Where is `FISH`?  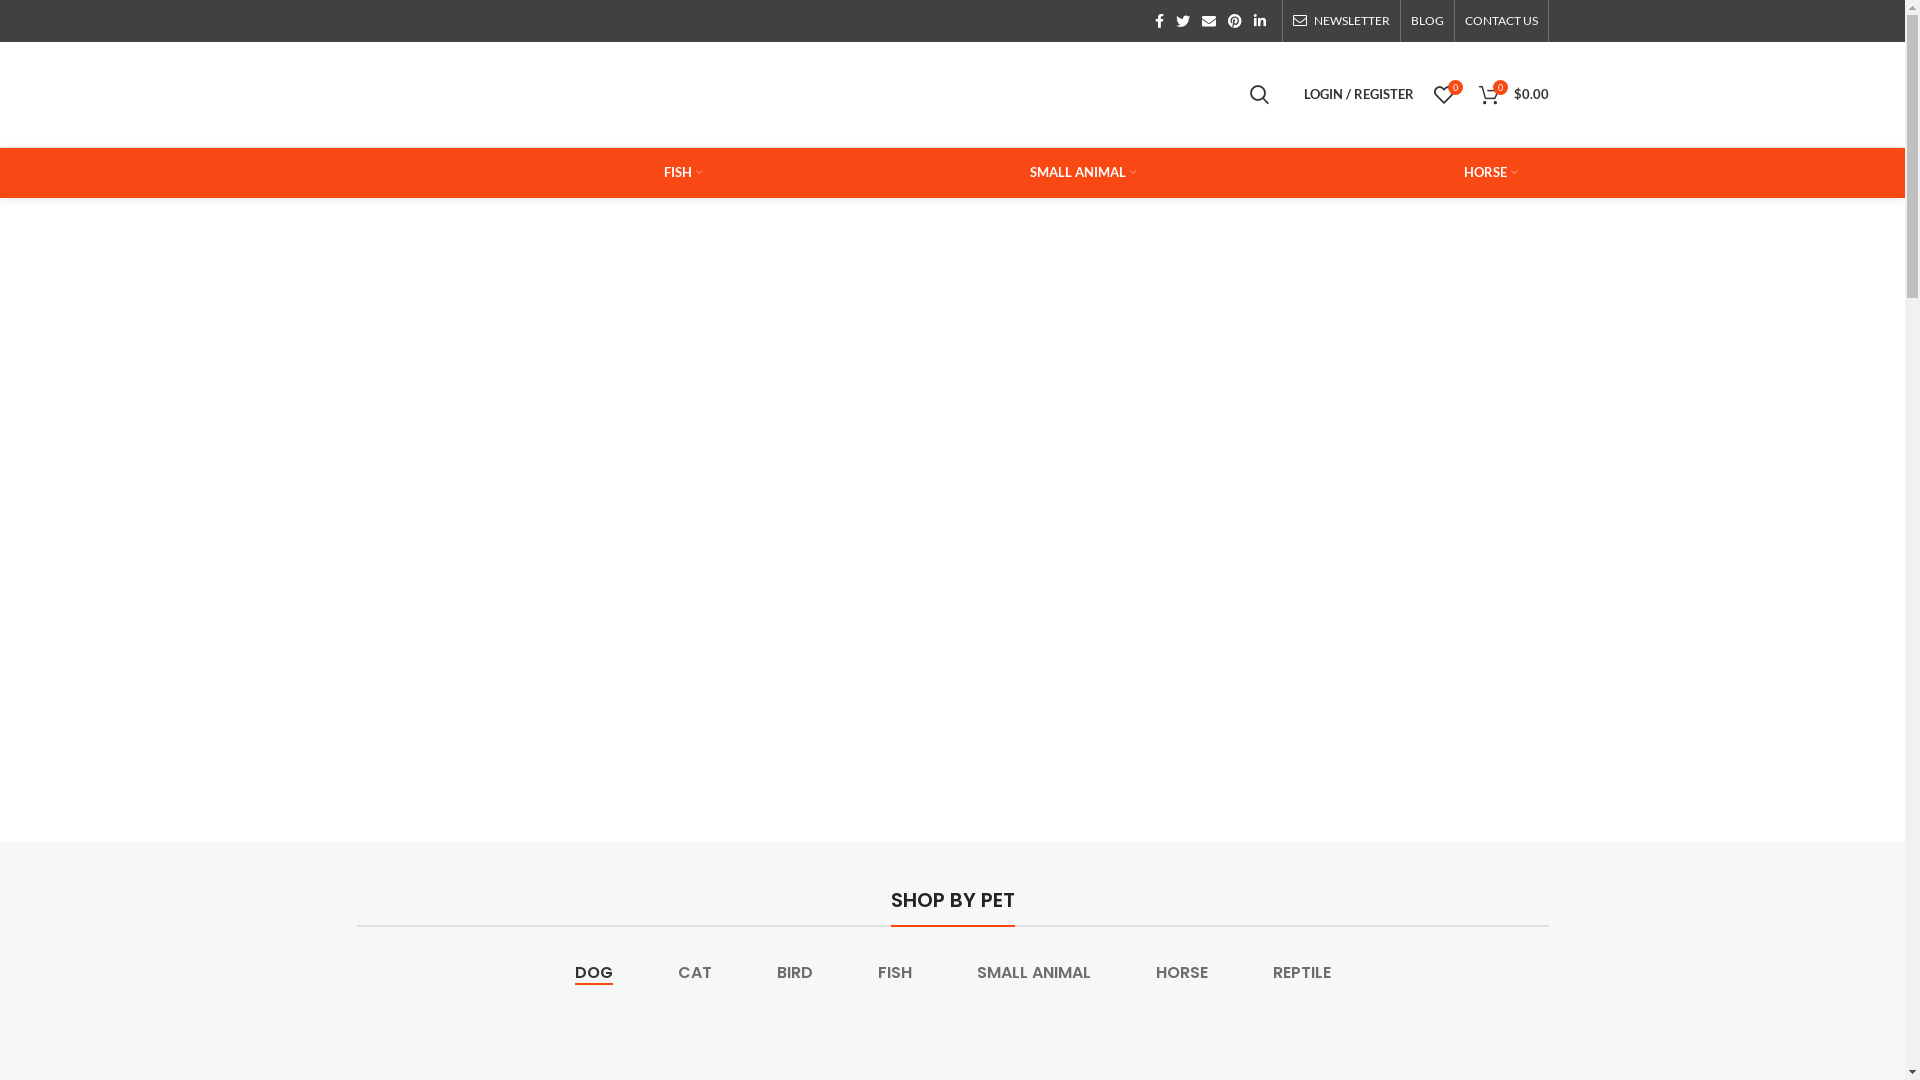 FISH is located at coordinates (894, 973).